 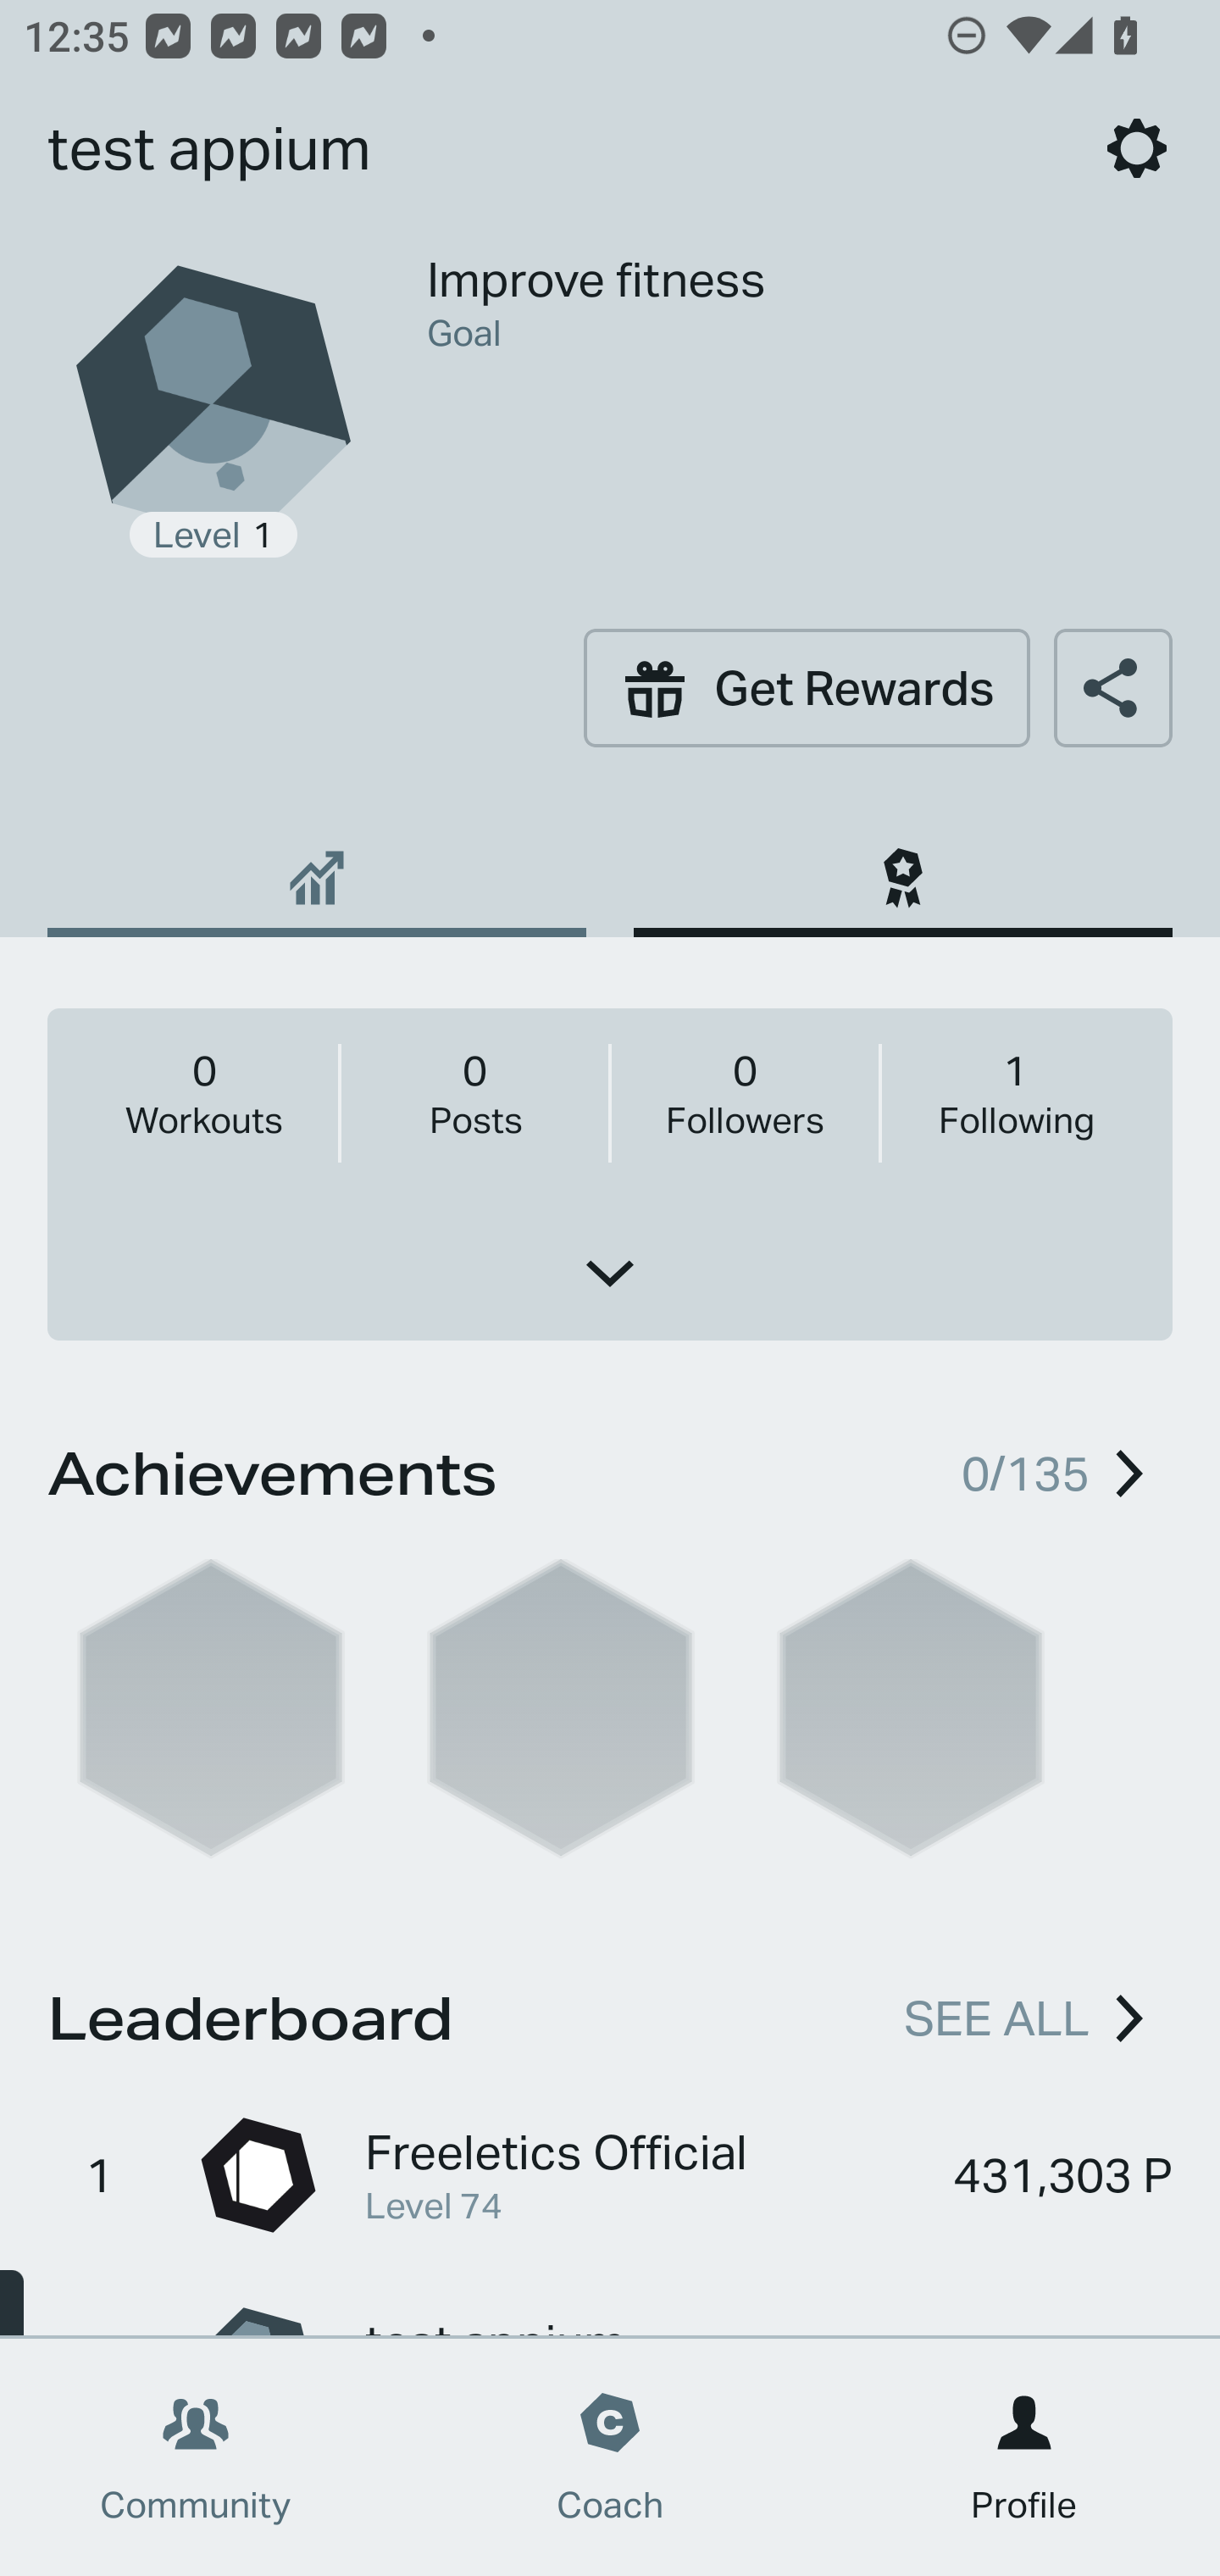 I want to click on Hall of Fame, so click(x=902, y=866).